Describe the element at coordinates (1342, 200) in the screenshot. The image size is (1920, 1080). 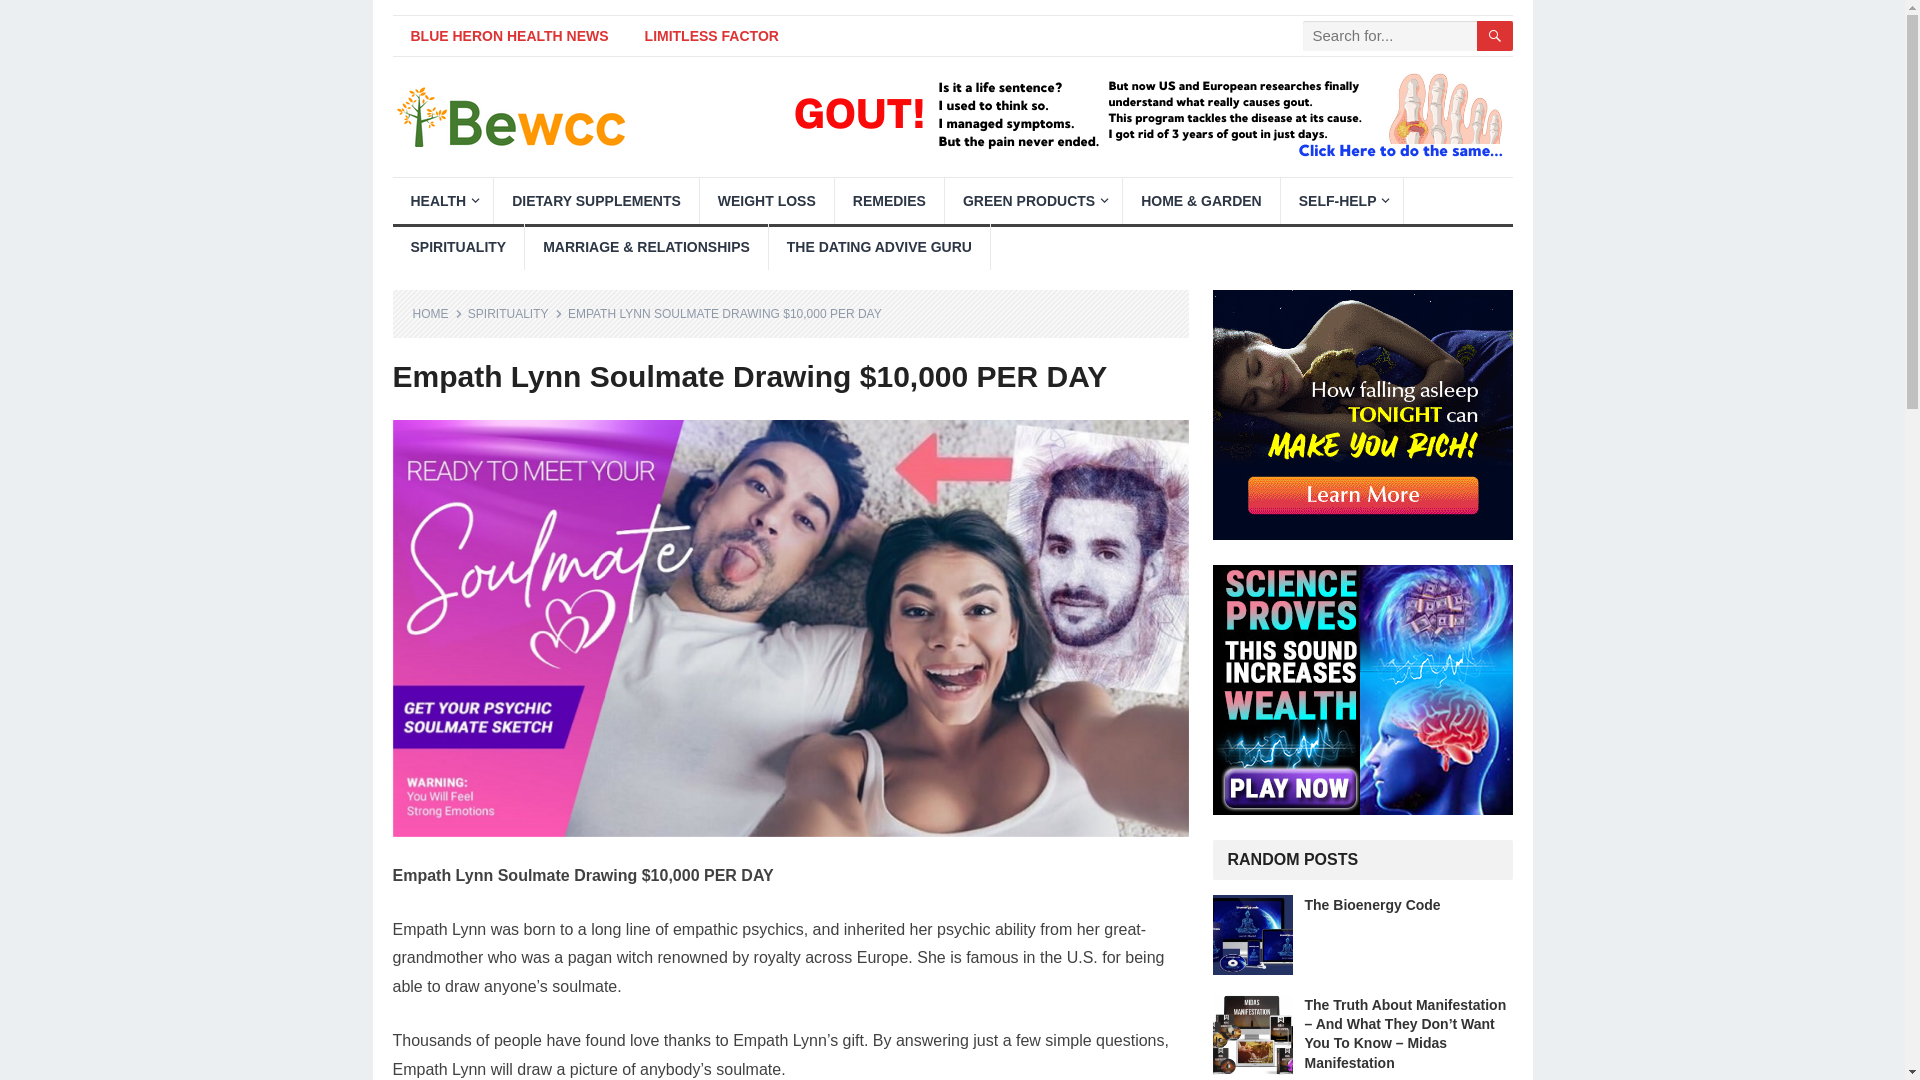
I see `SELF-HELP` at that location.